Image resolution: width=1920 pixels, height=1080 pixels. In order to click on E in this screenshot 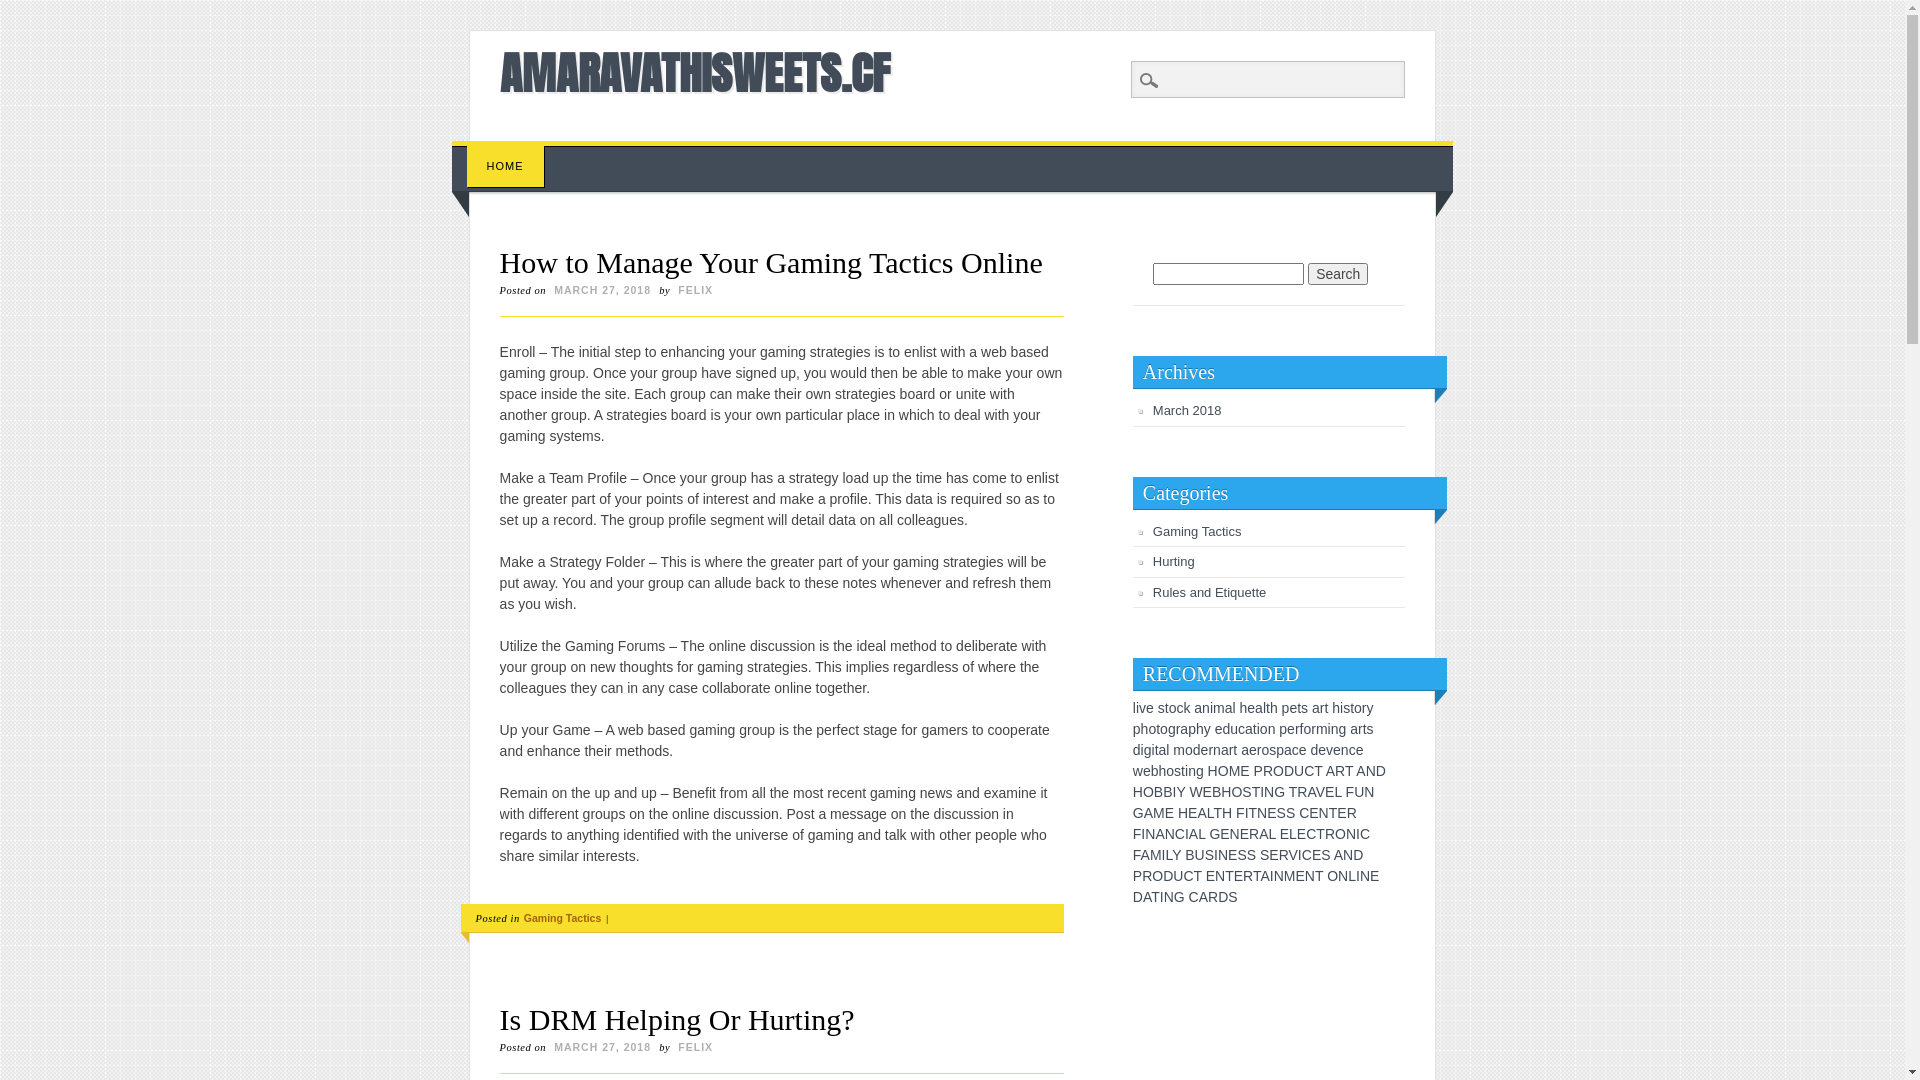, I will do `click(1170, 813)`.